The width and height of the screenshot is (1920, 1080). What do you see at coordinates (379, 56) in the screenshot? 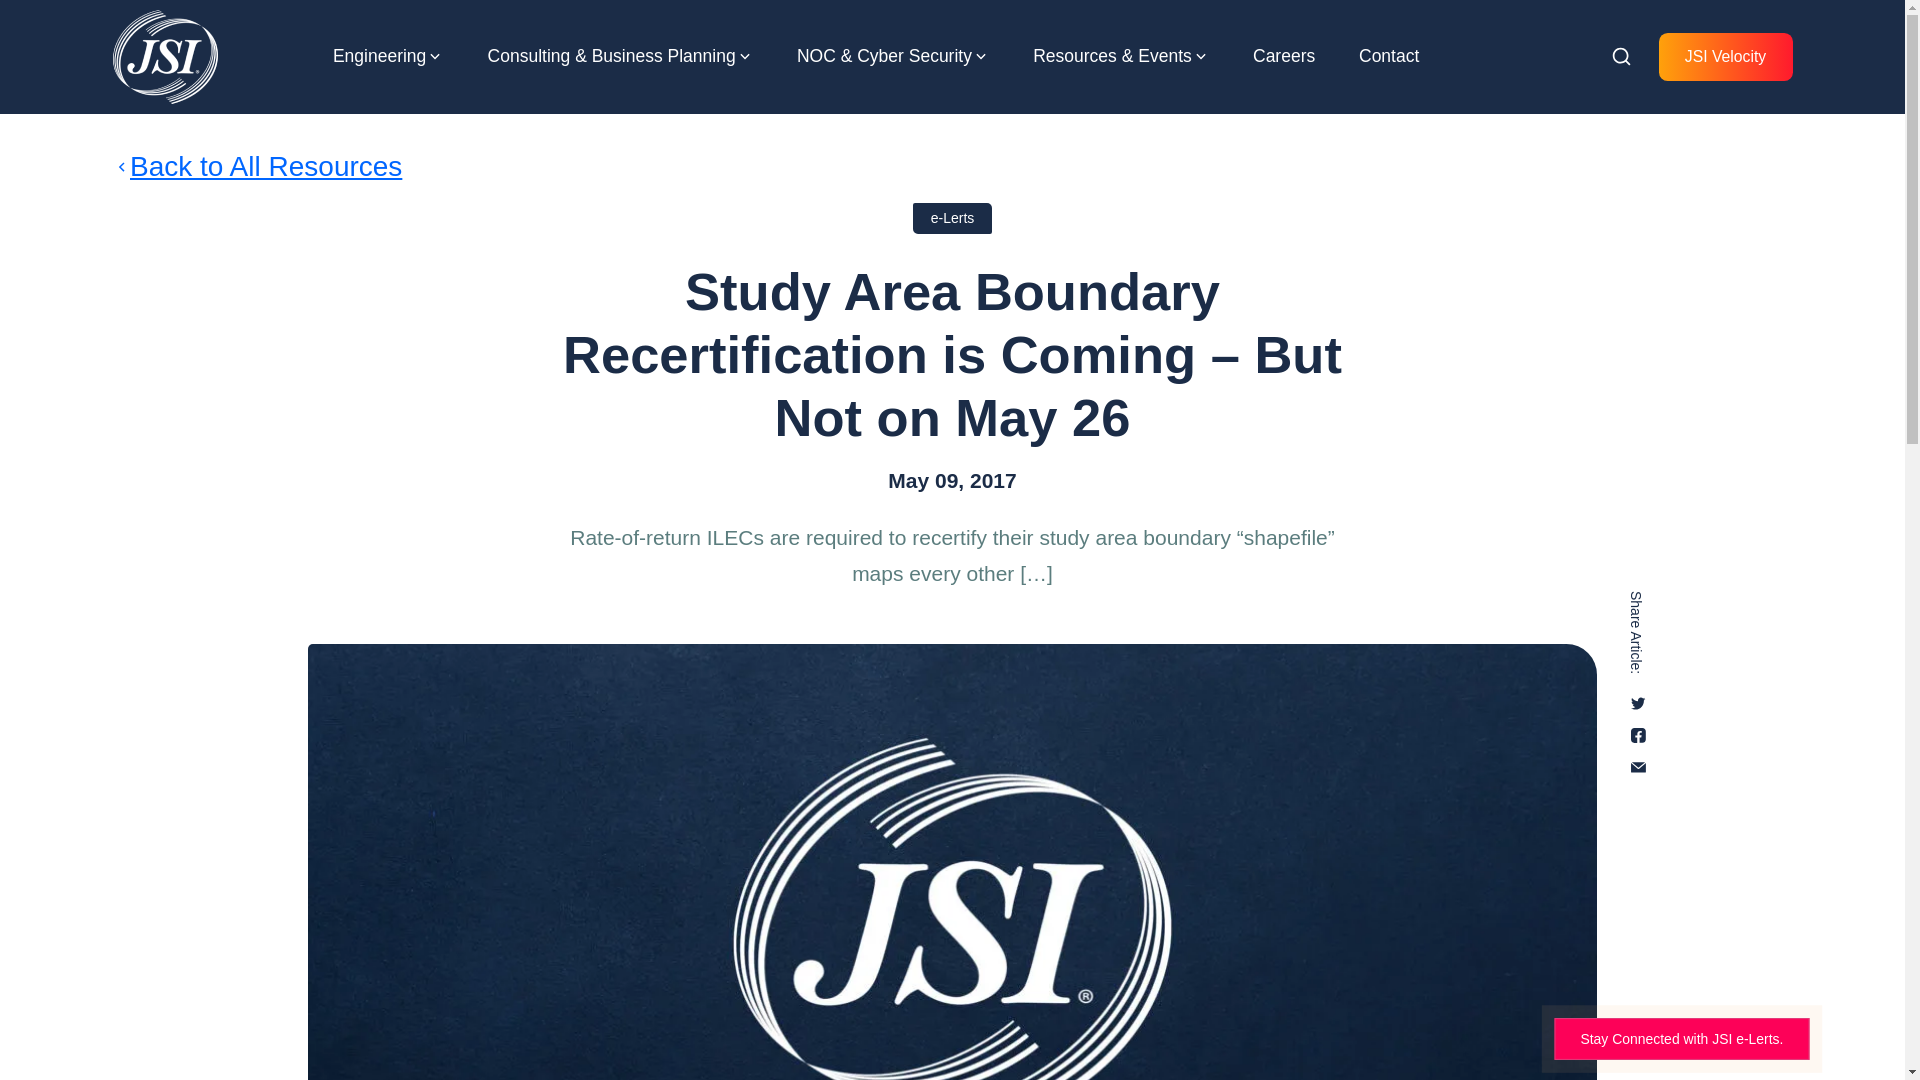
I see `Engineering` at bounding box center [379, 56].